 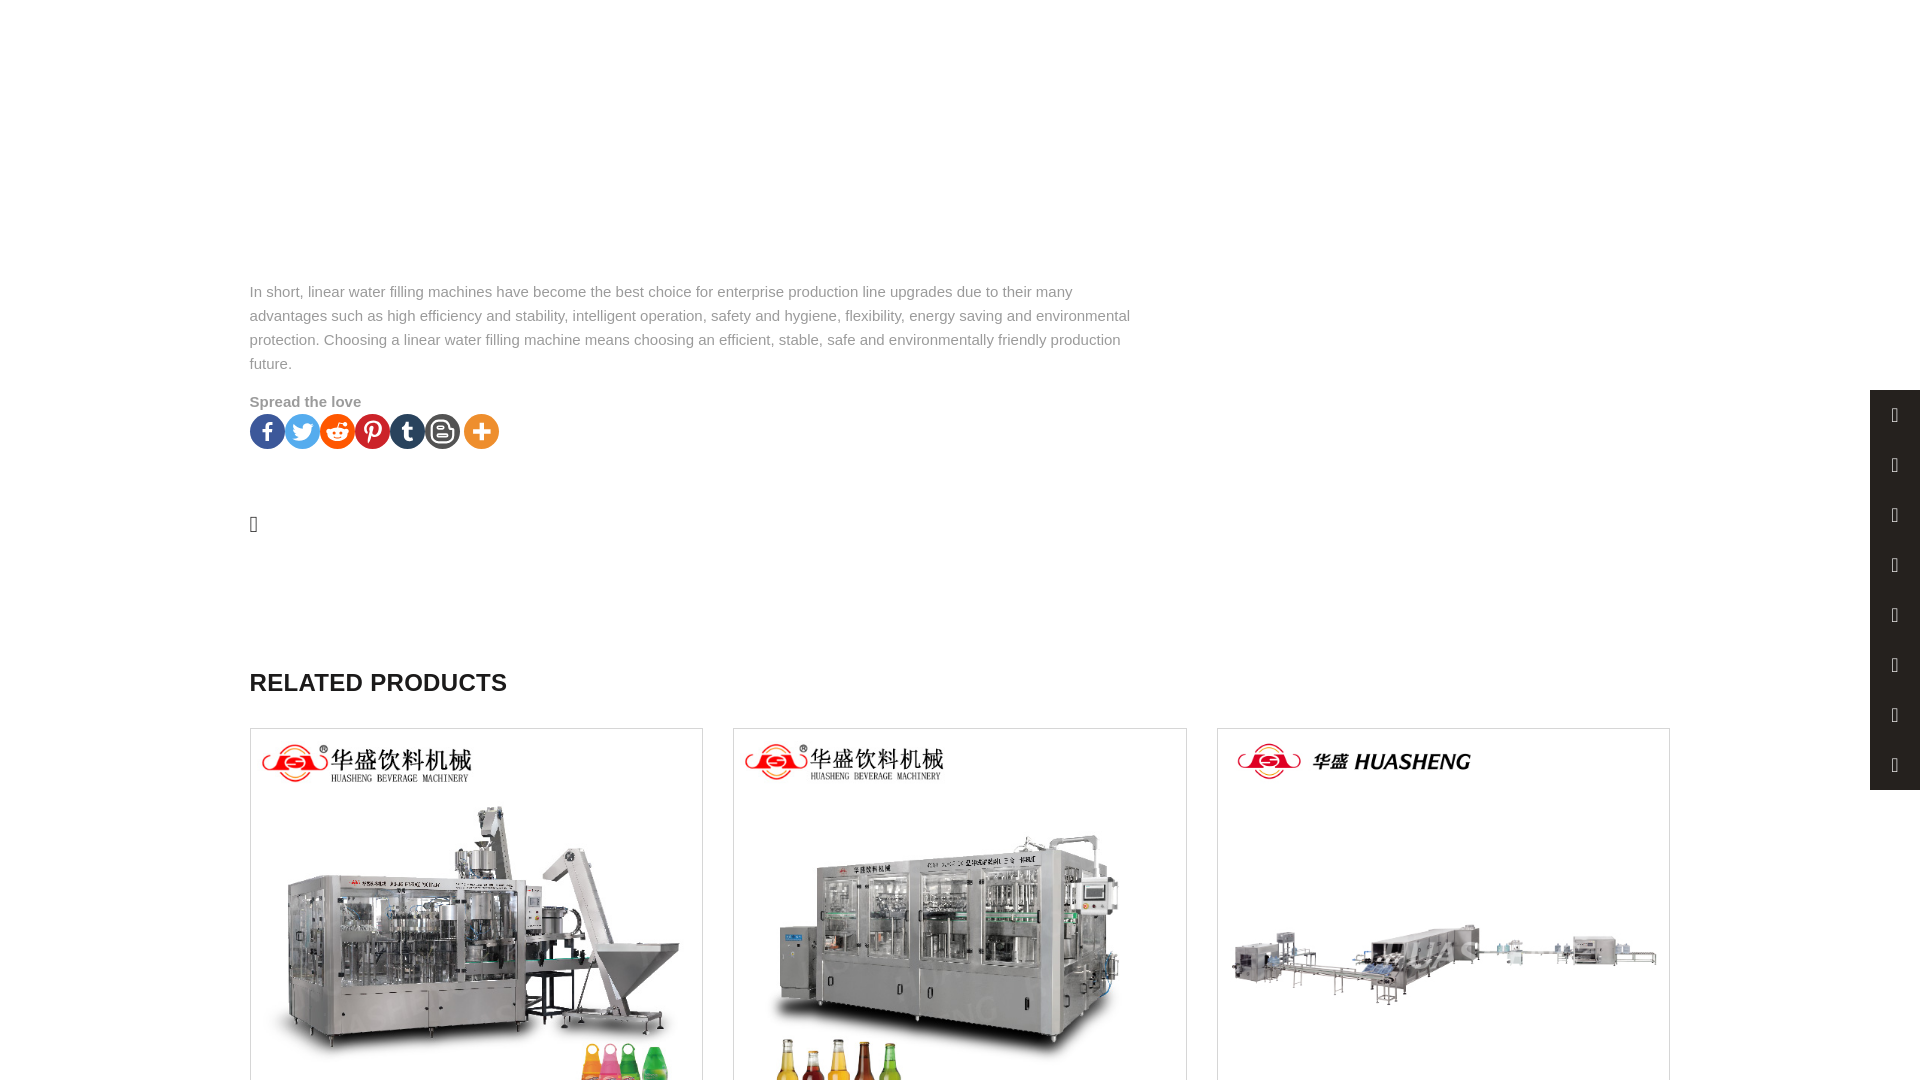 I want to click on Facebook, so click(x=266, y=431).